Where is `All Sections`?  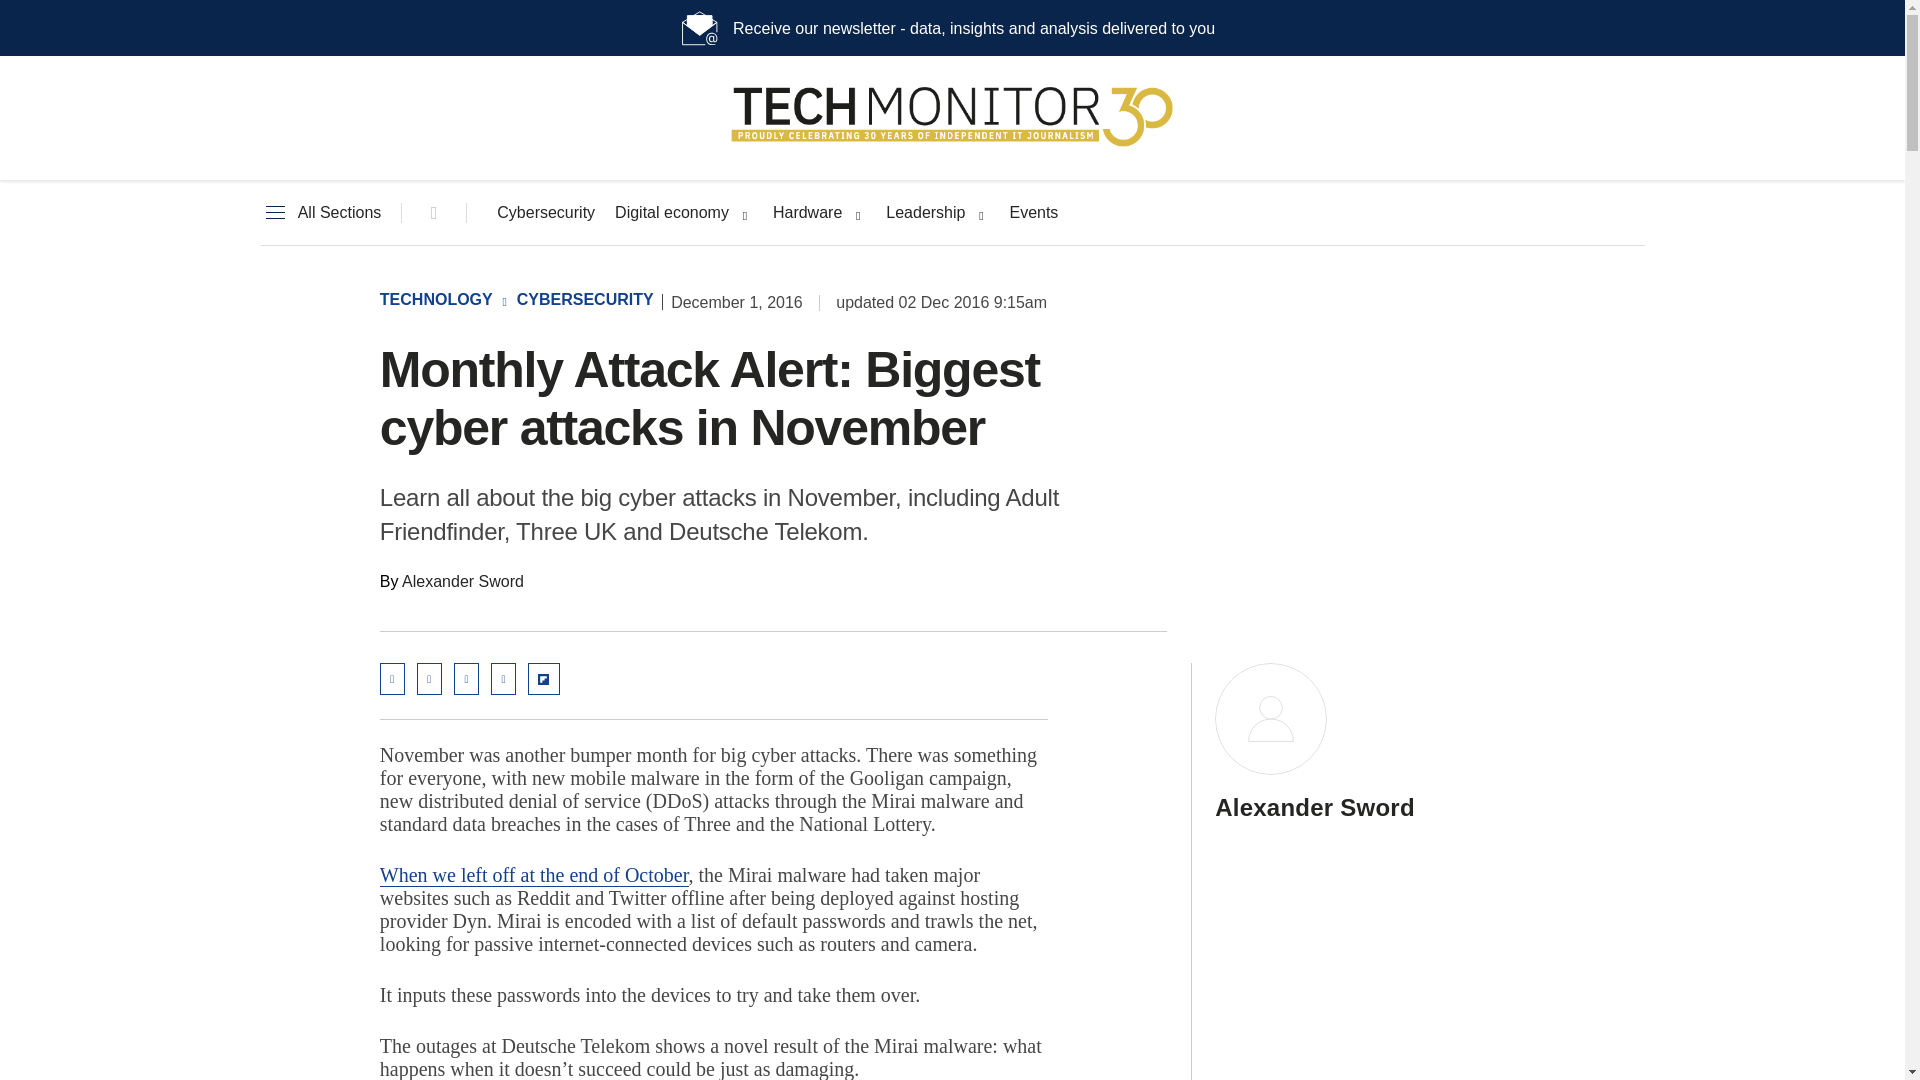
All Sections is located at coordinates (320, 213).